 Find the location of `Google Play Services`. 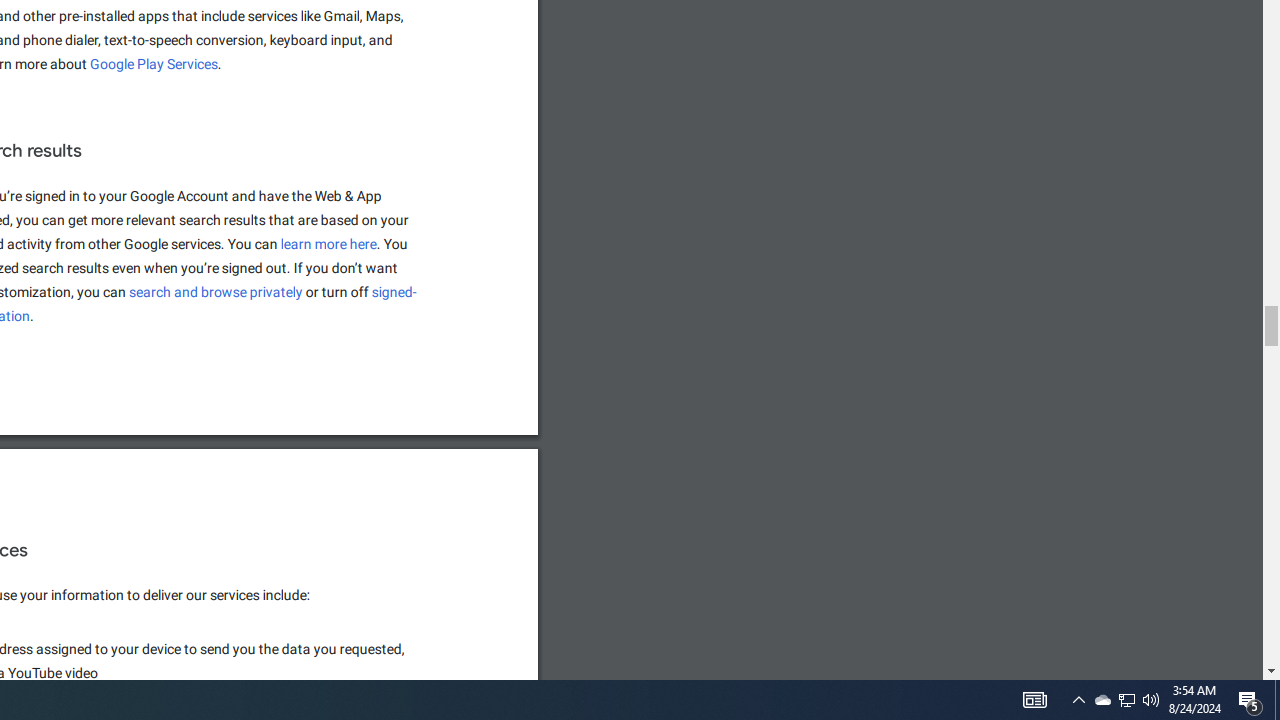

Google Play Services is located at coordinates (154, 64).